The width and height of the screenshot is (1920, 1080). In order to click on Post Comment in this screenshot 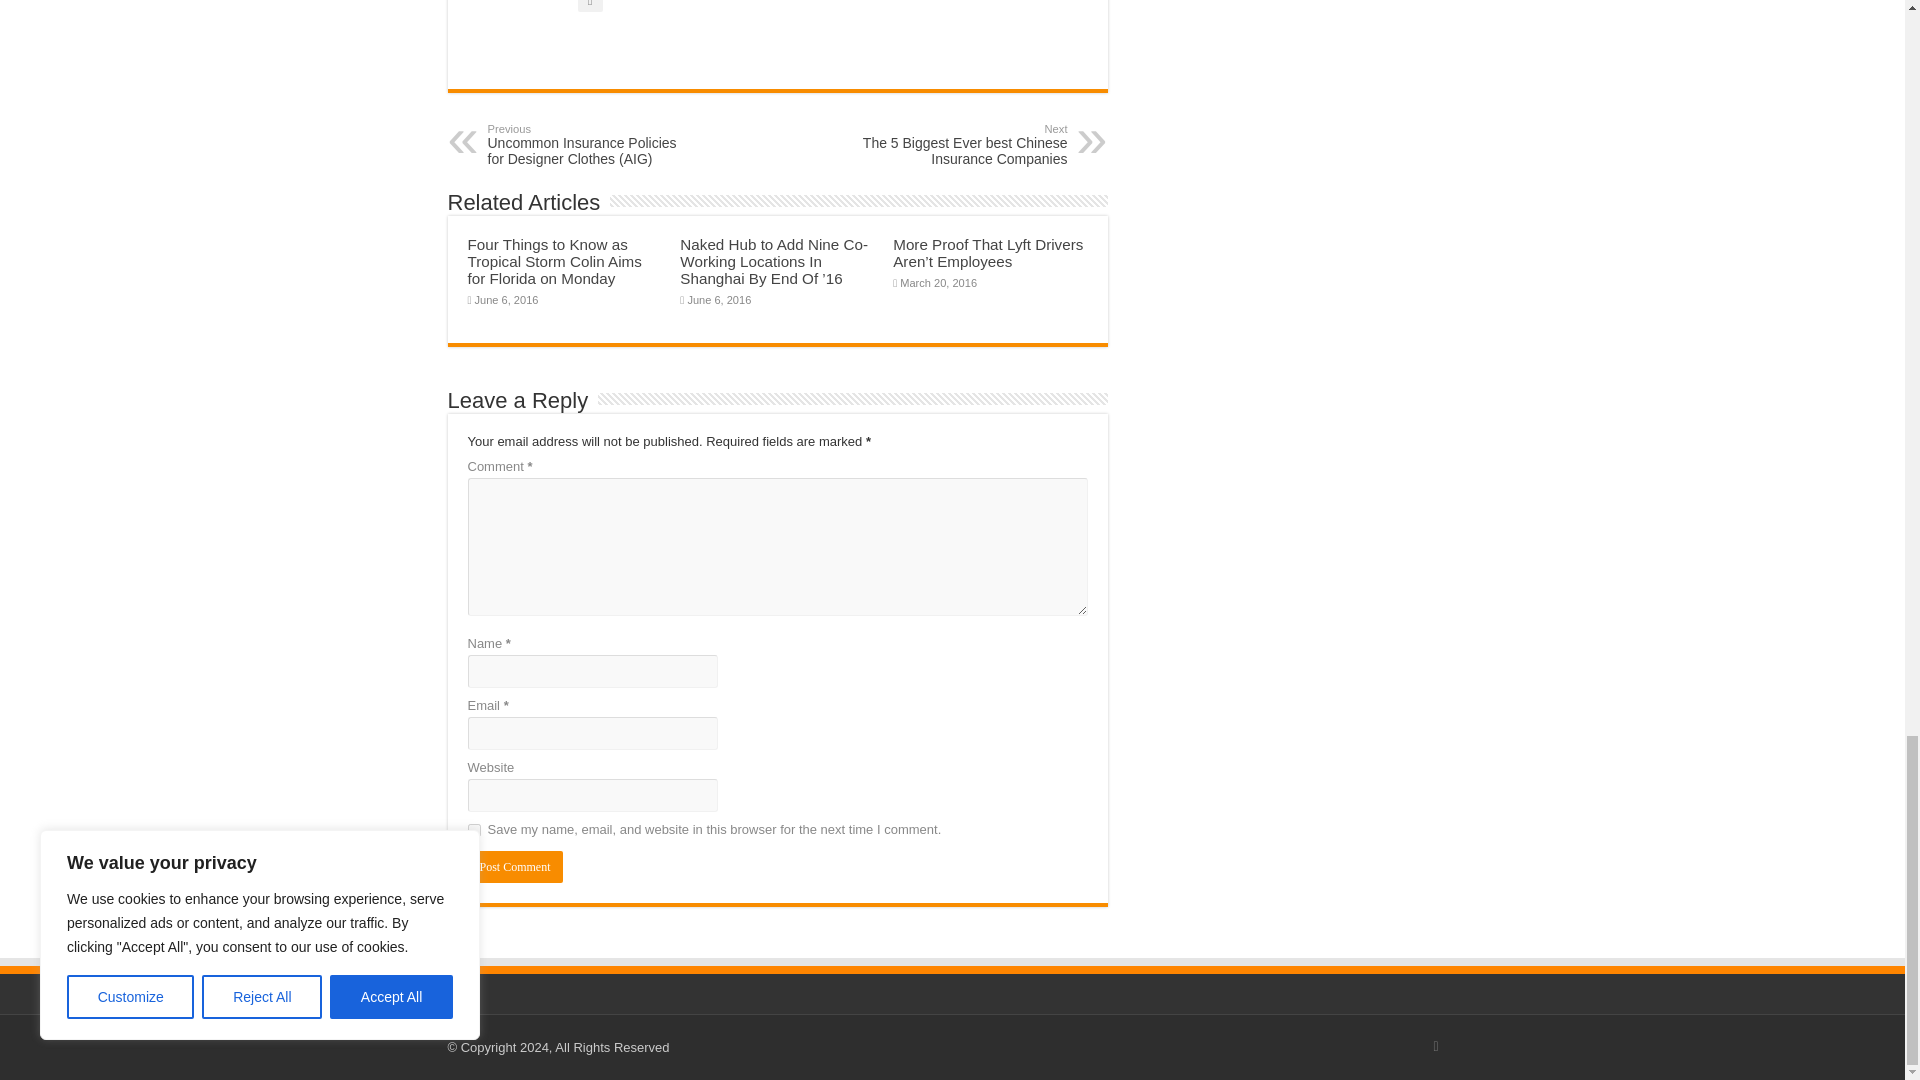, I will do `click(515, 867)`.